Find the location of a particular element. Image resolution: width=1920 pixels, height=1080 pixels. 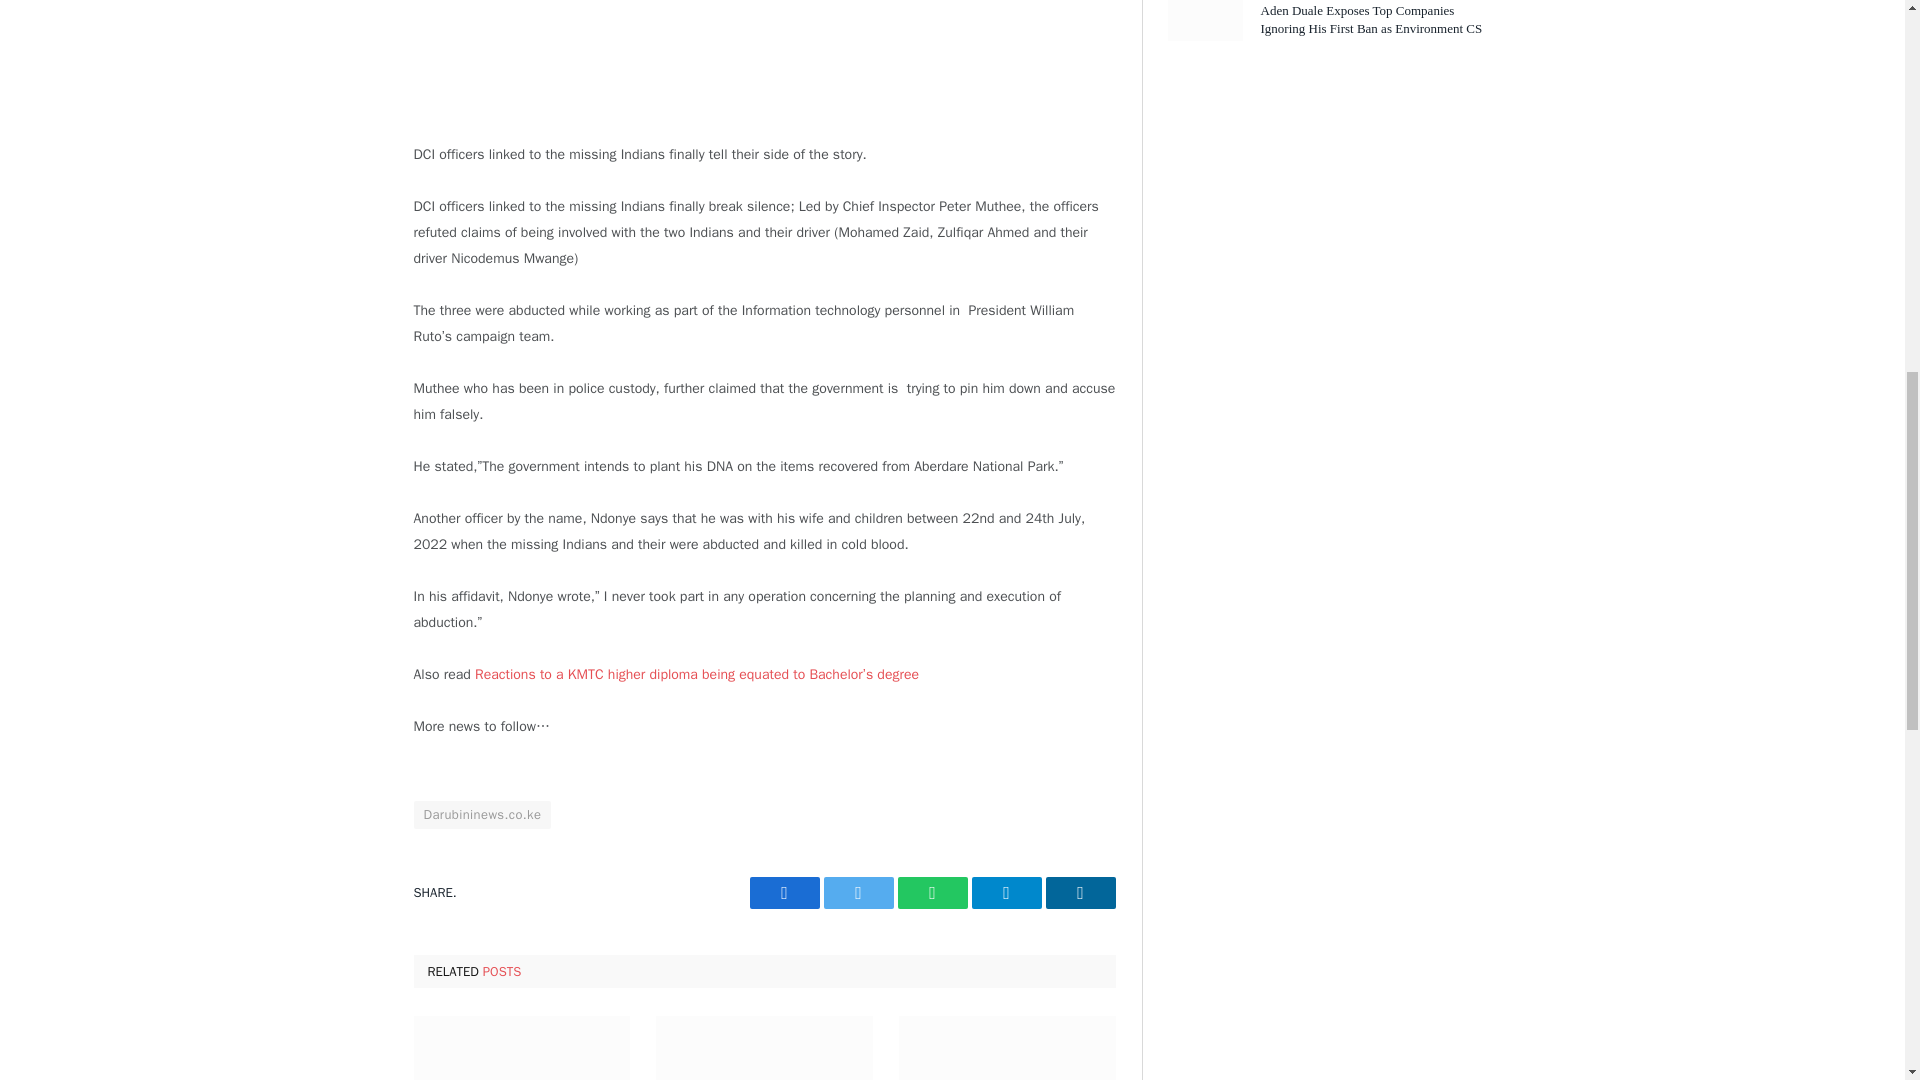

Facebook is located at coordinates (784, 892).